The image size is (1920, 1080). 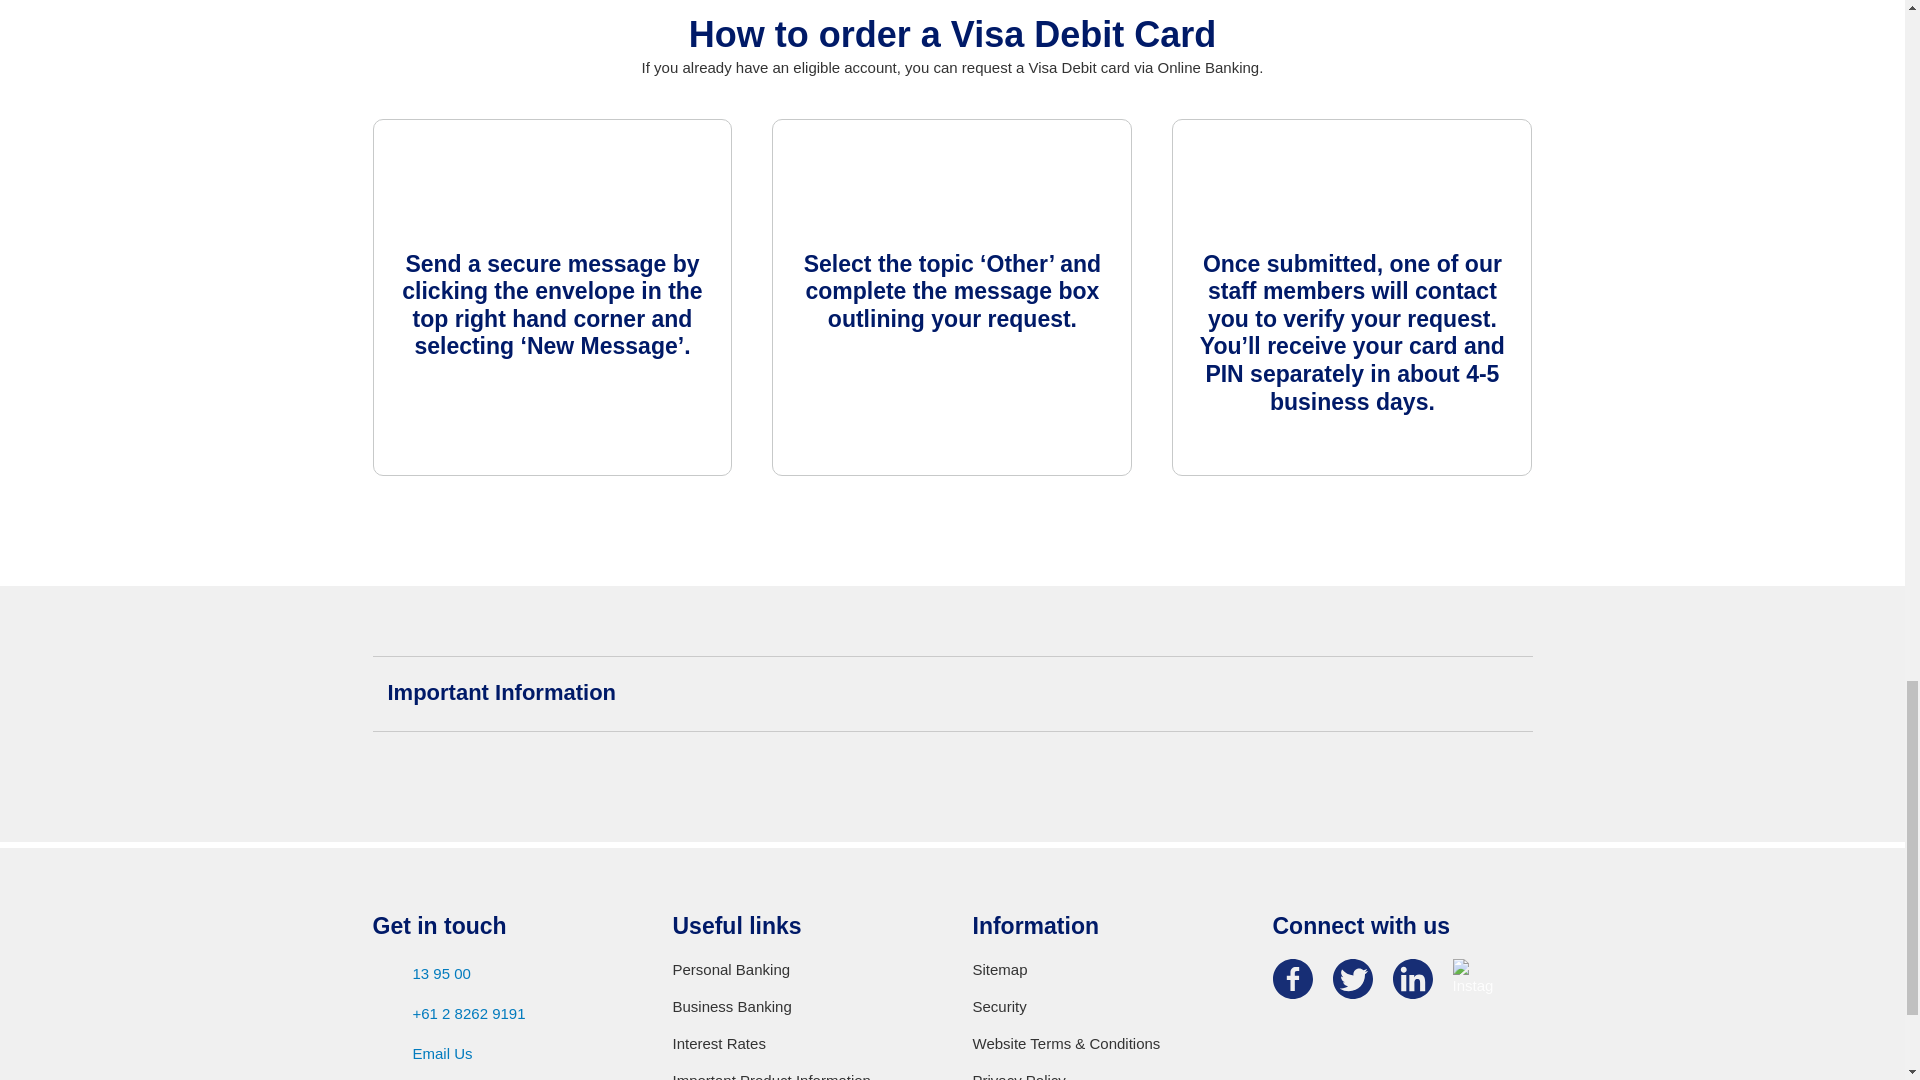 What do you see at coordinates (802, 970) in the screenshot?
I see `Personal Banking` at bounding box center [802, 970].